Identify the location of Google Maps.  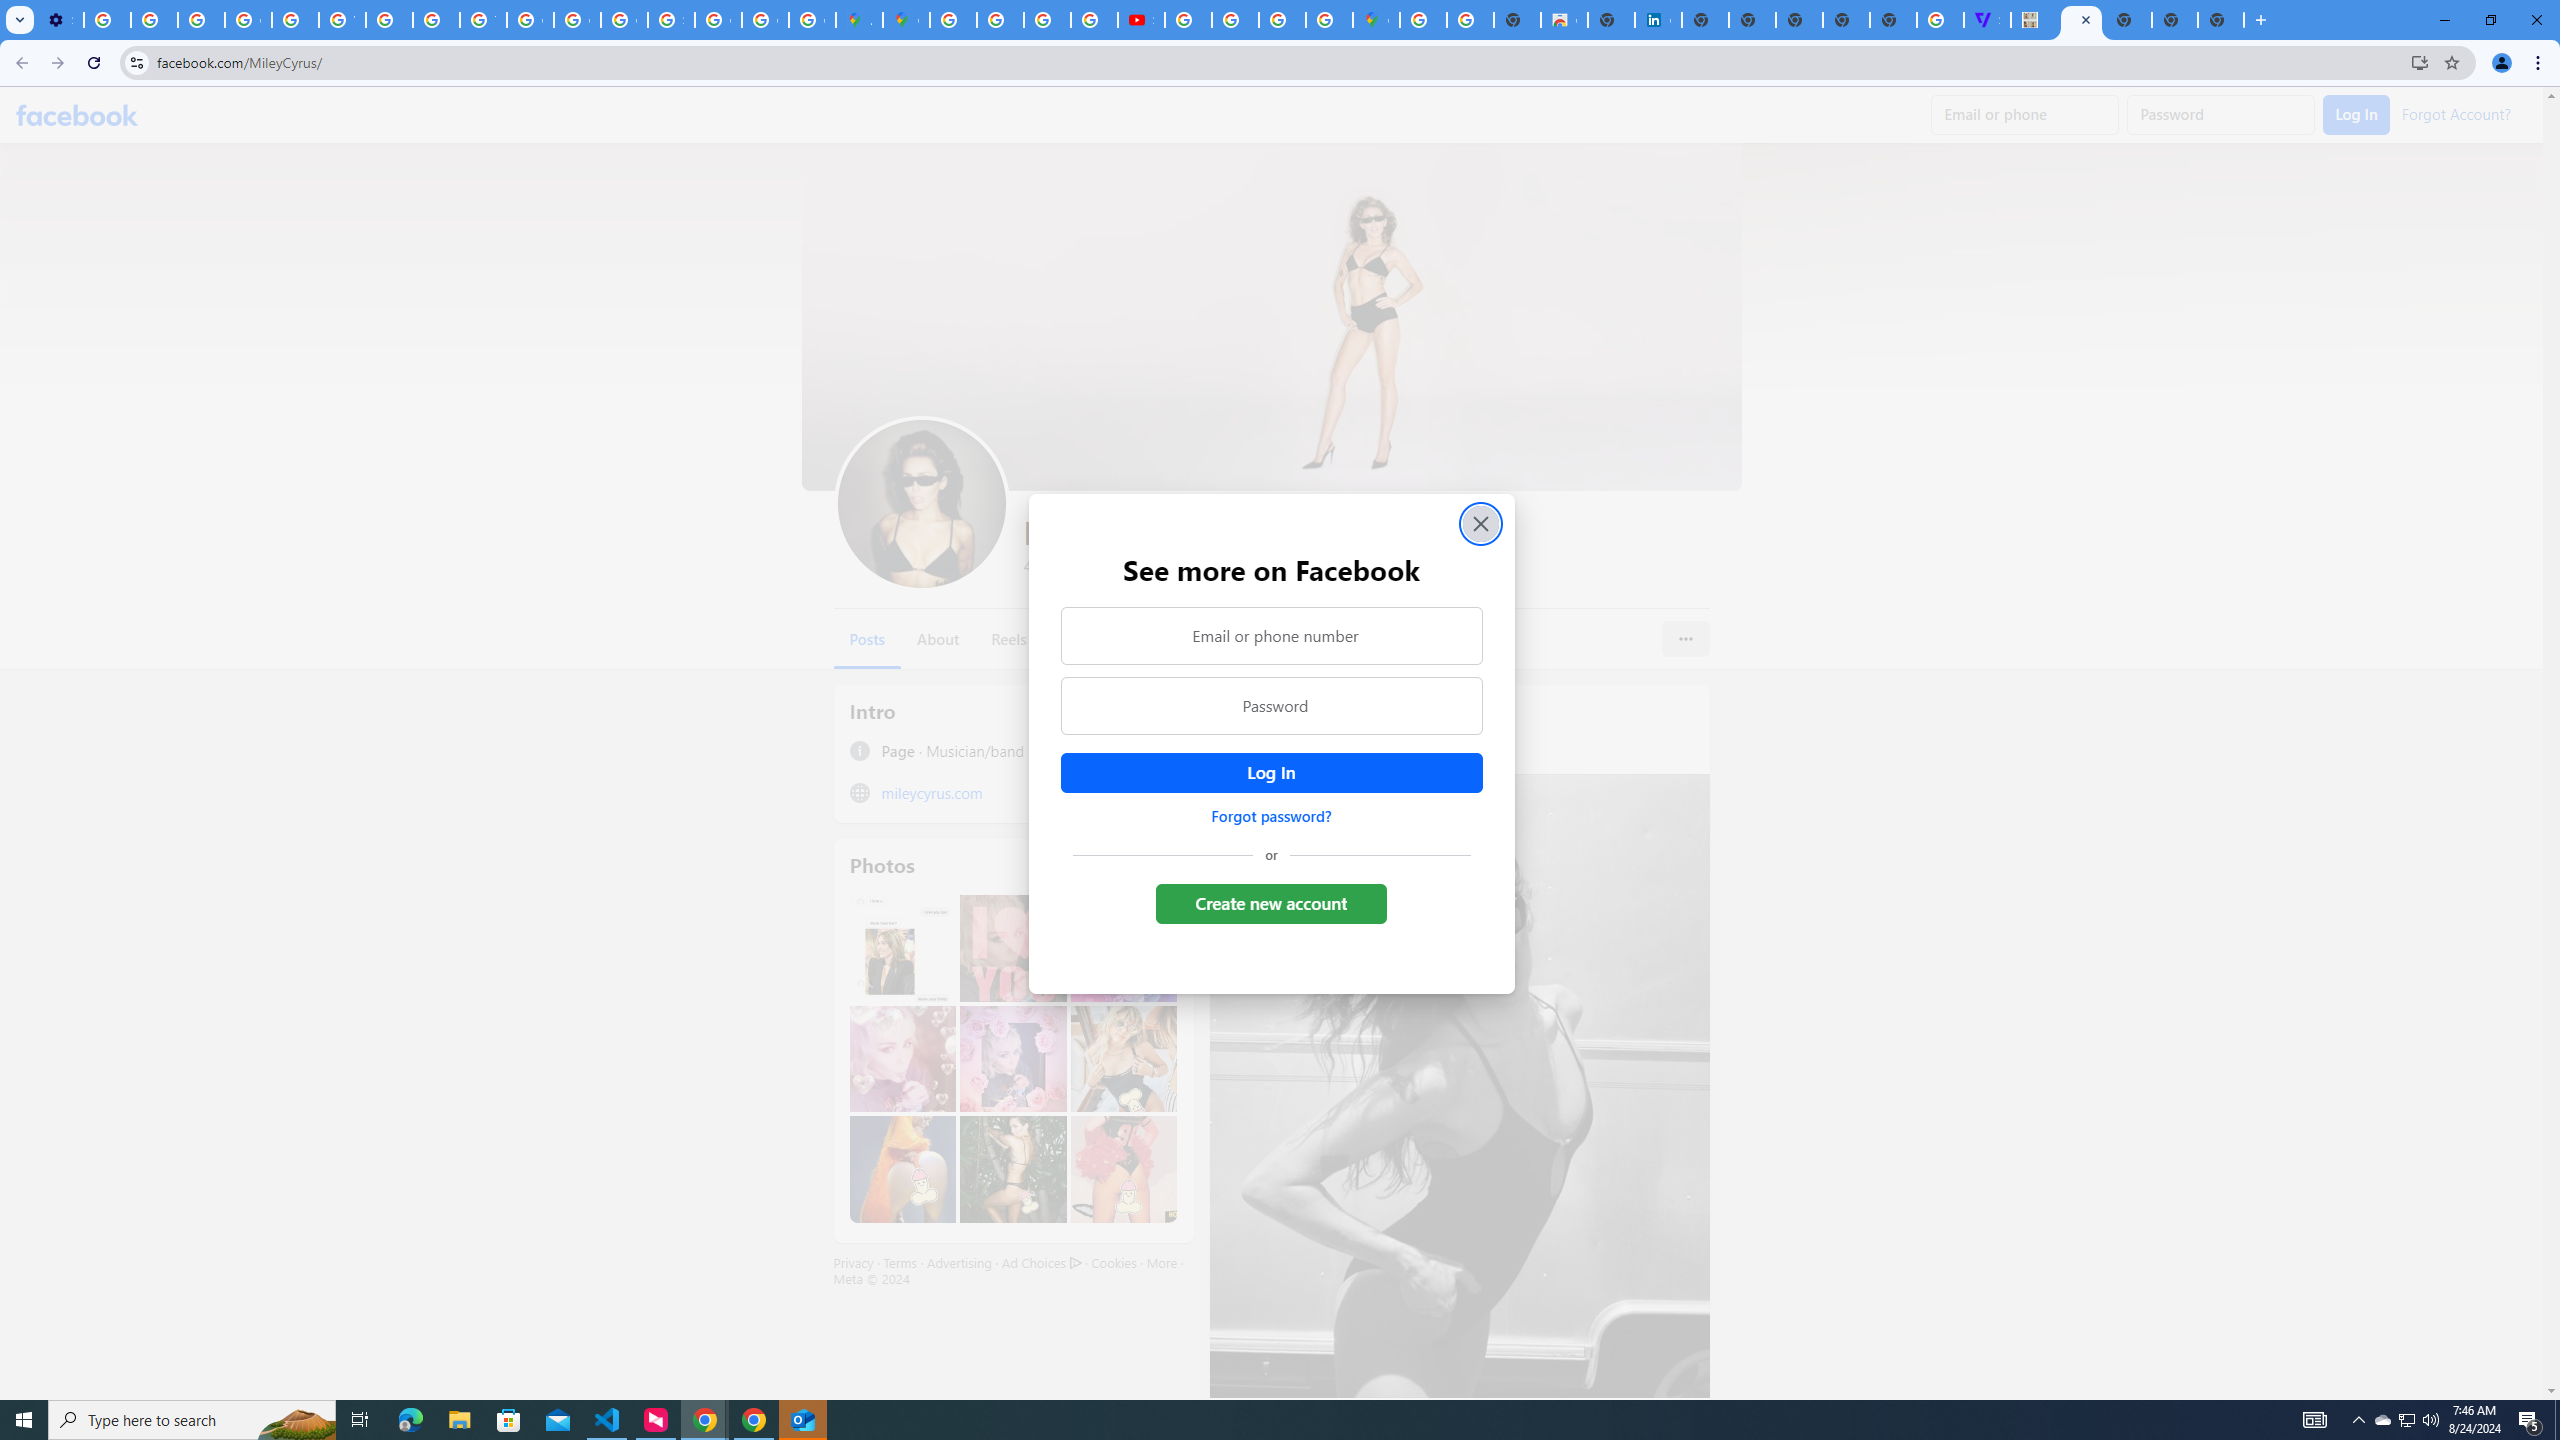
(1376, 20).